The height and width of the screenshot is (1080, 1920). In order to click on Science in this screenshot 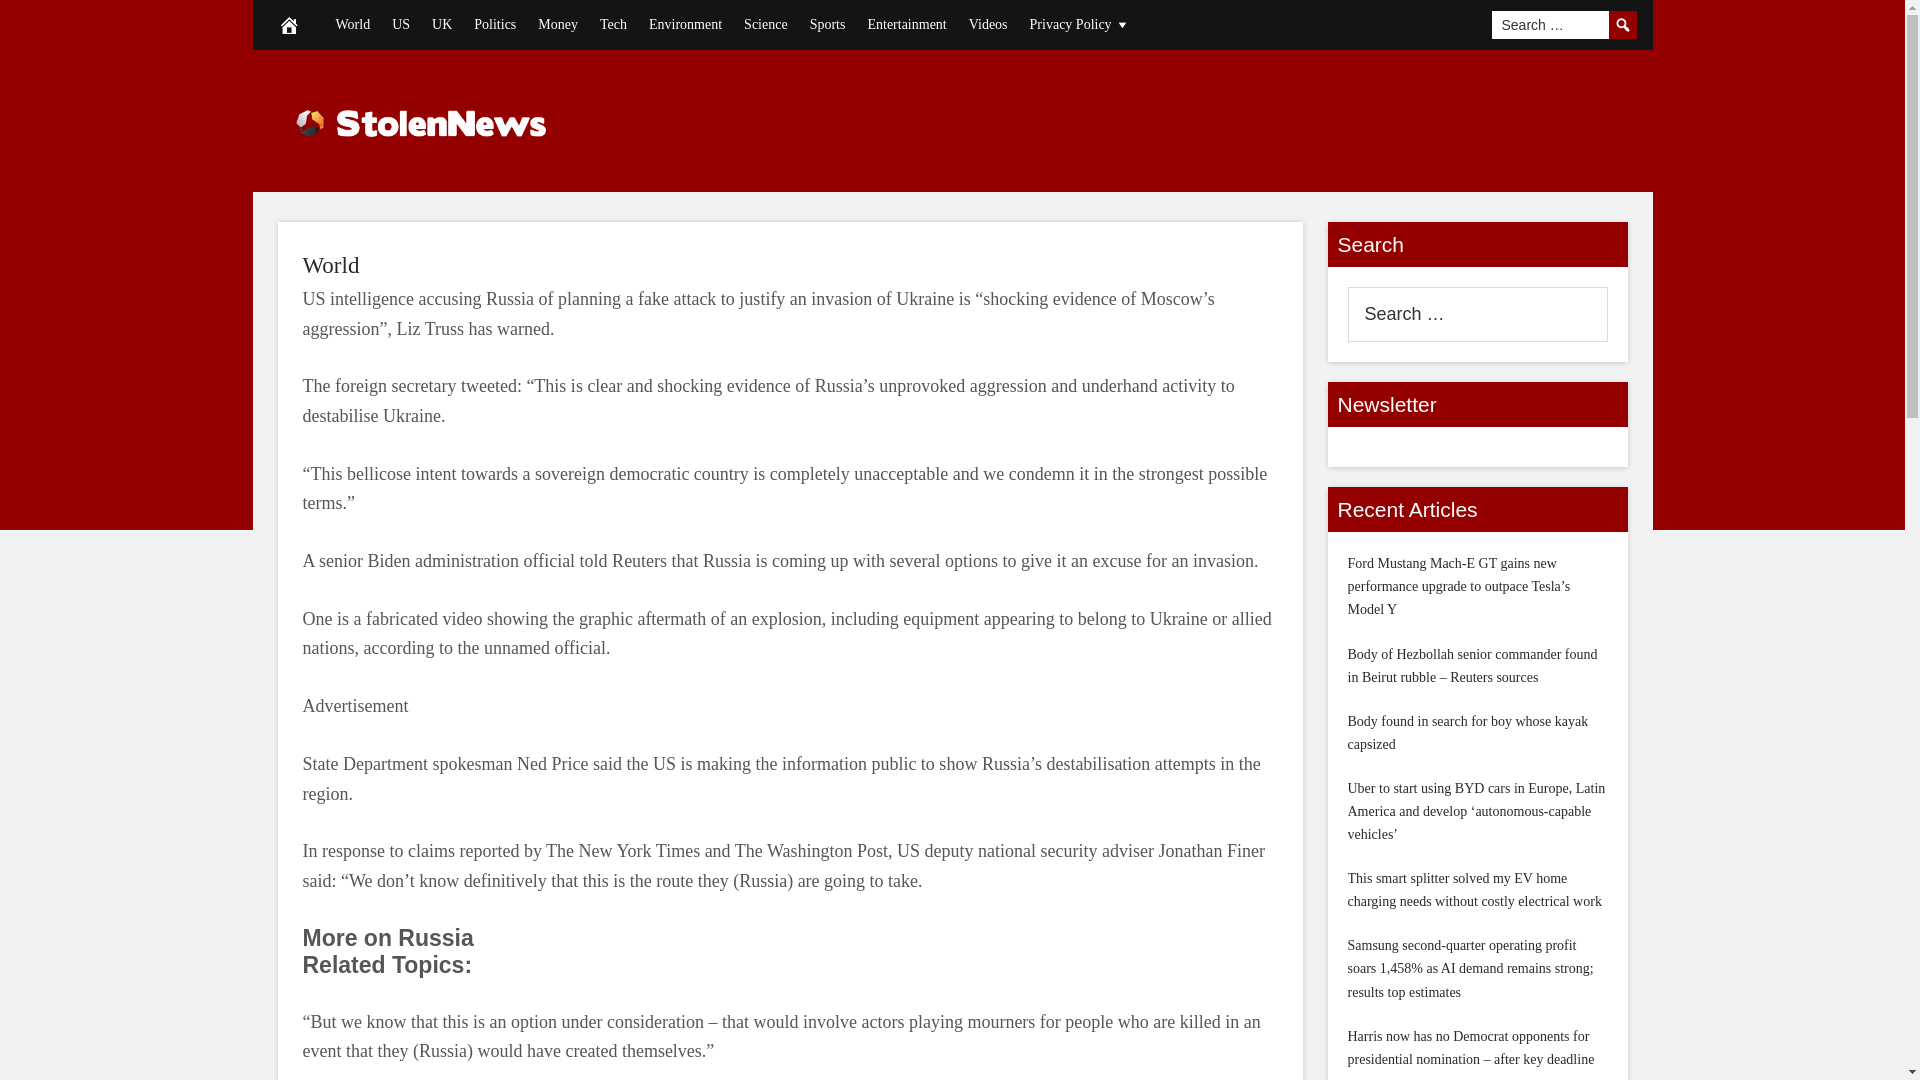, I will do `click(766, 24)`.